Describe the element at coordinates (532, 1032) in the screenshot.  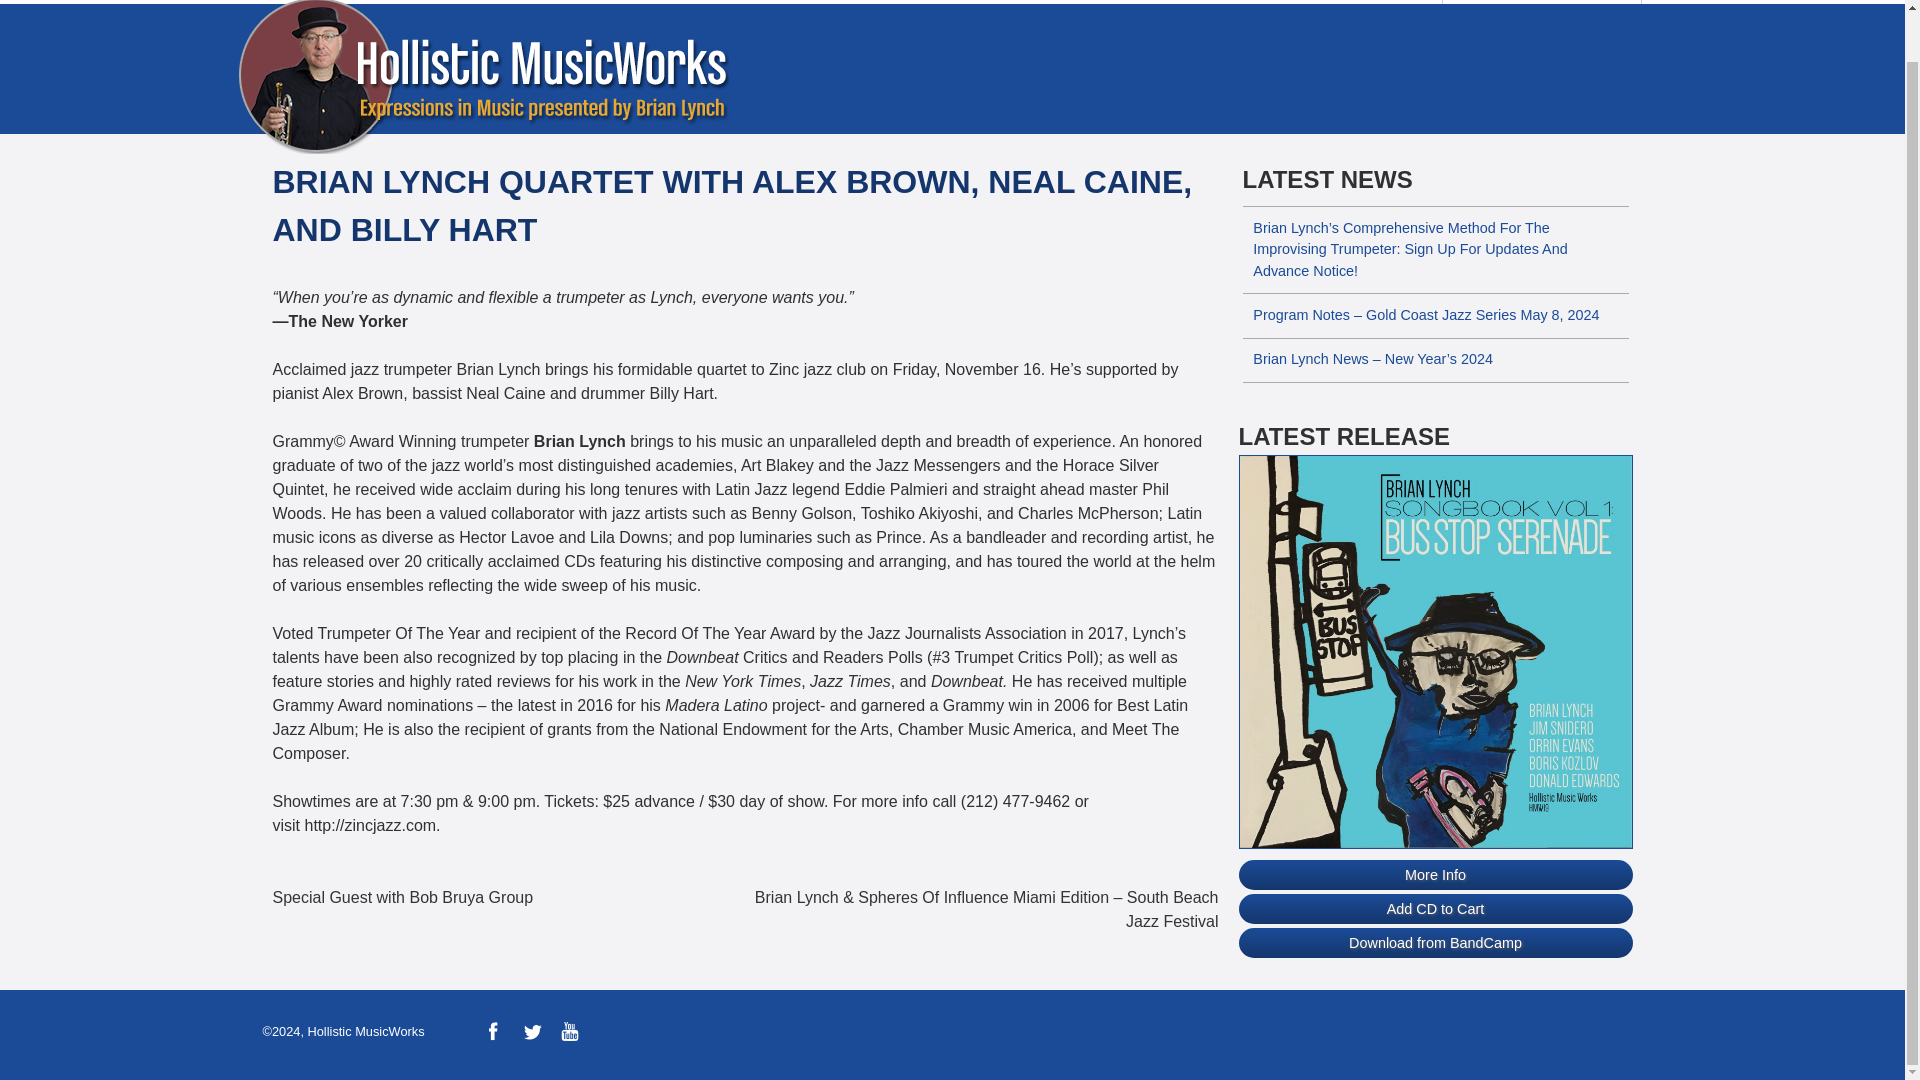
I see `Twitter` at that location.